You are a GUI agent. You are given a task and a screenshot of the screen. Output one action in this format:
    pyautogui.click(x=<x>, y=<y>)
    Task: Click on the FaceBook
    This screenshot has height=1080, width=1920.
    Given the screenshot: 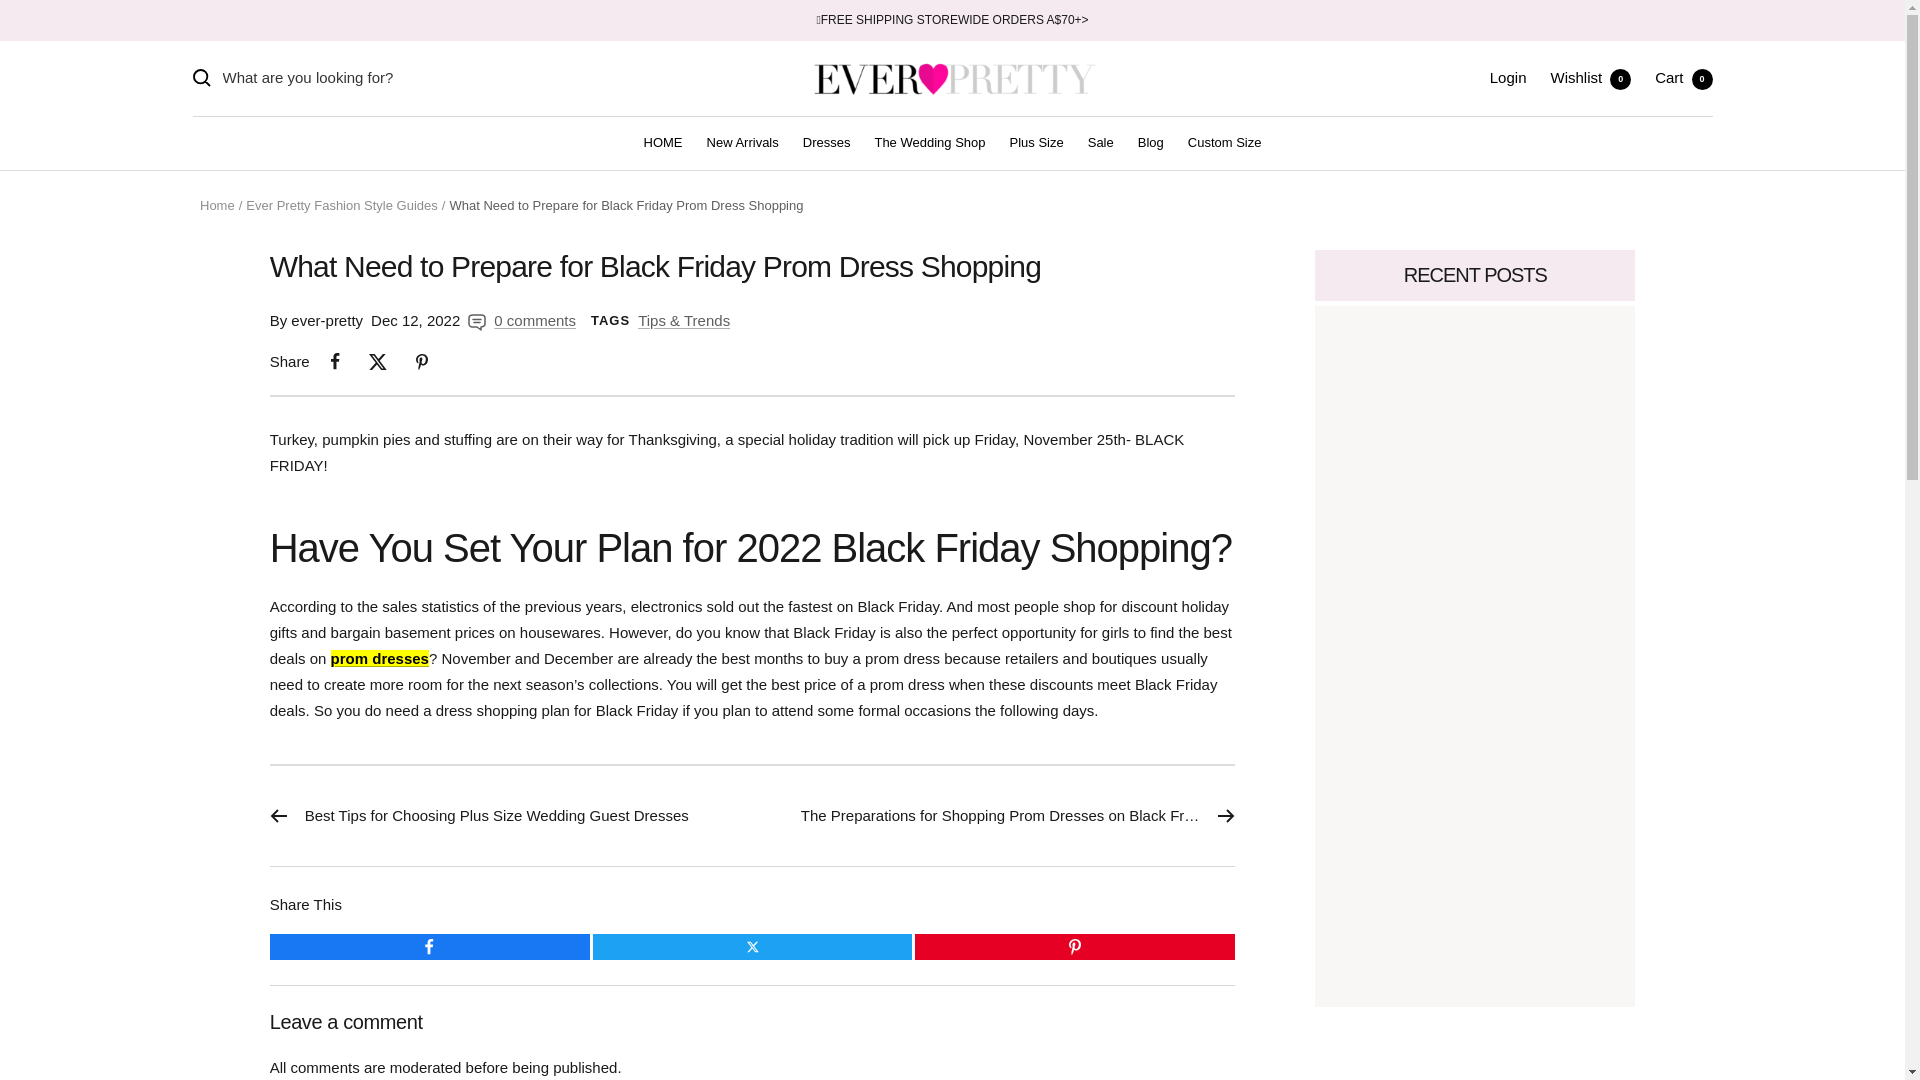 What is the action you would take?
    pyautogui.click(x=1684, y=78)
    